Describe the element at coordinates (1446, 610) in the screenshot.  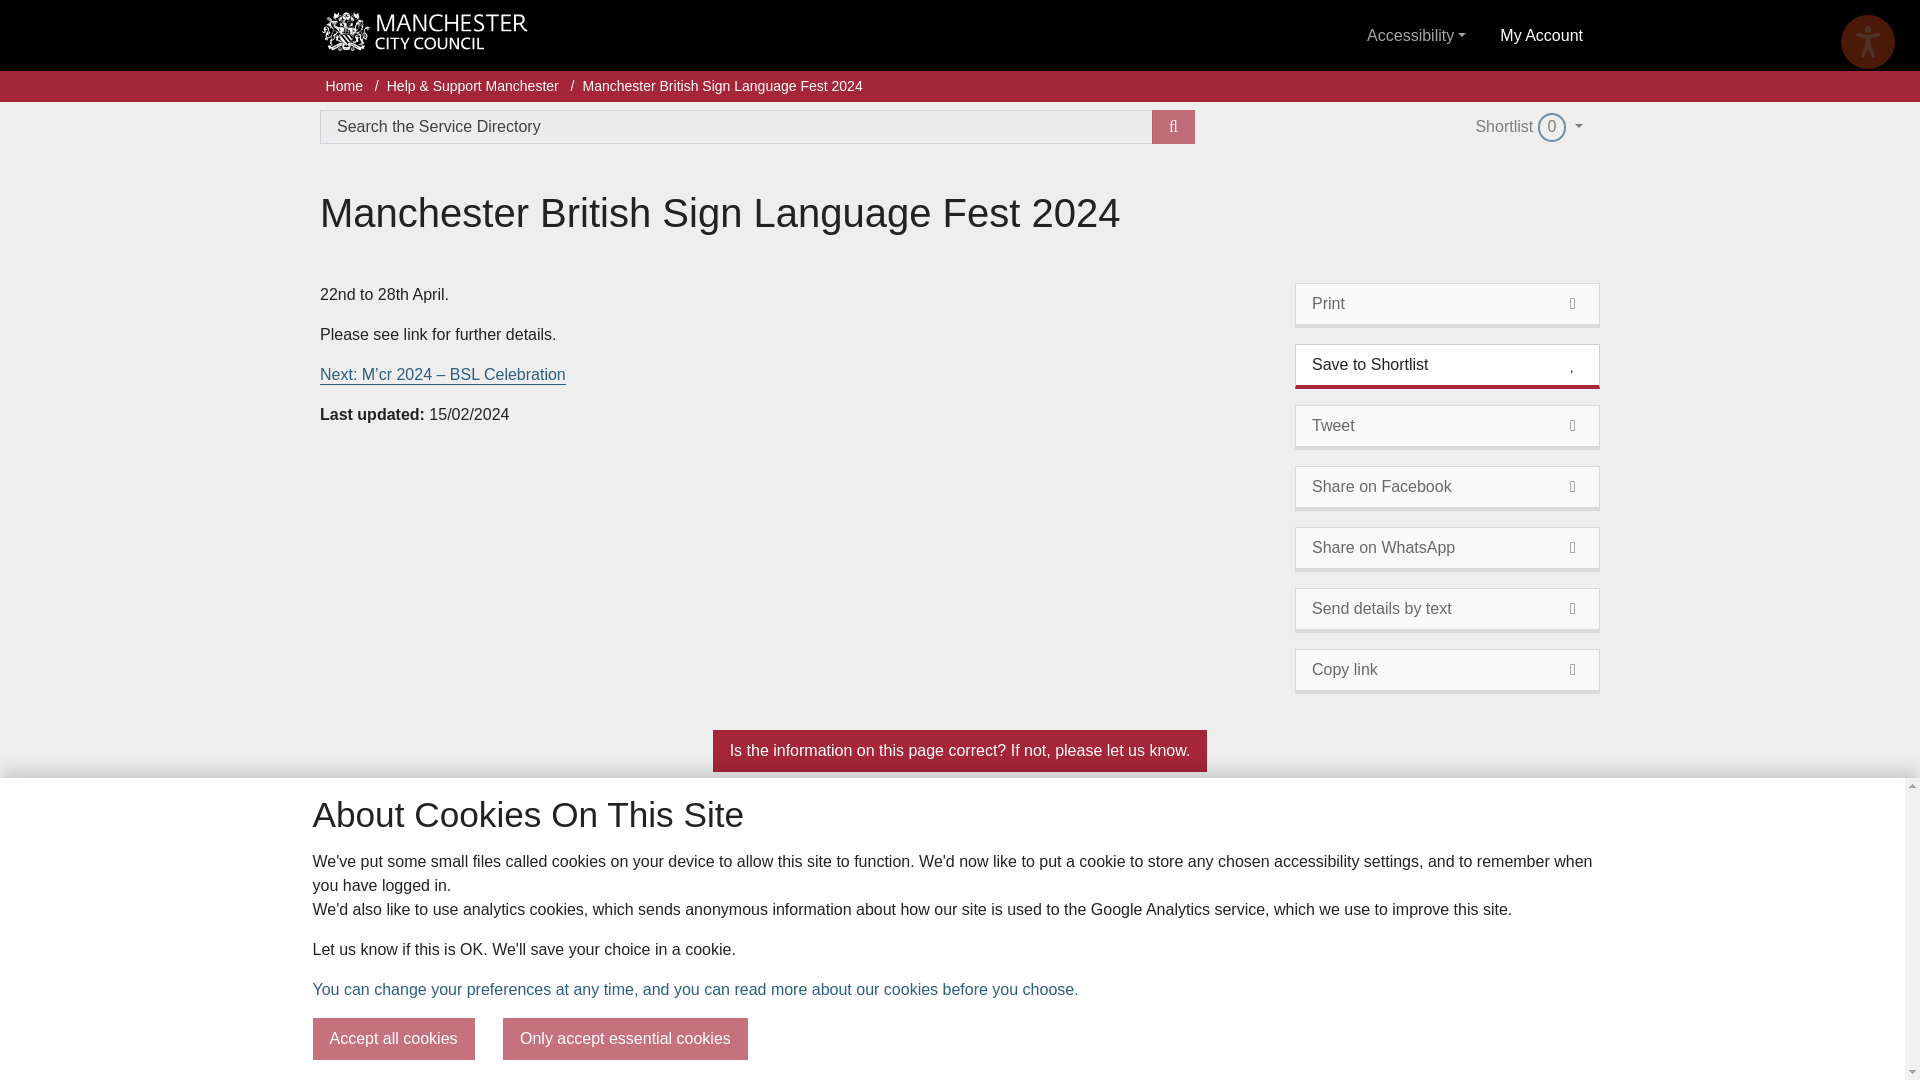
I see `Share on WhatsApp` at that location.